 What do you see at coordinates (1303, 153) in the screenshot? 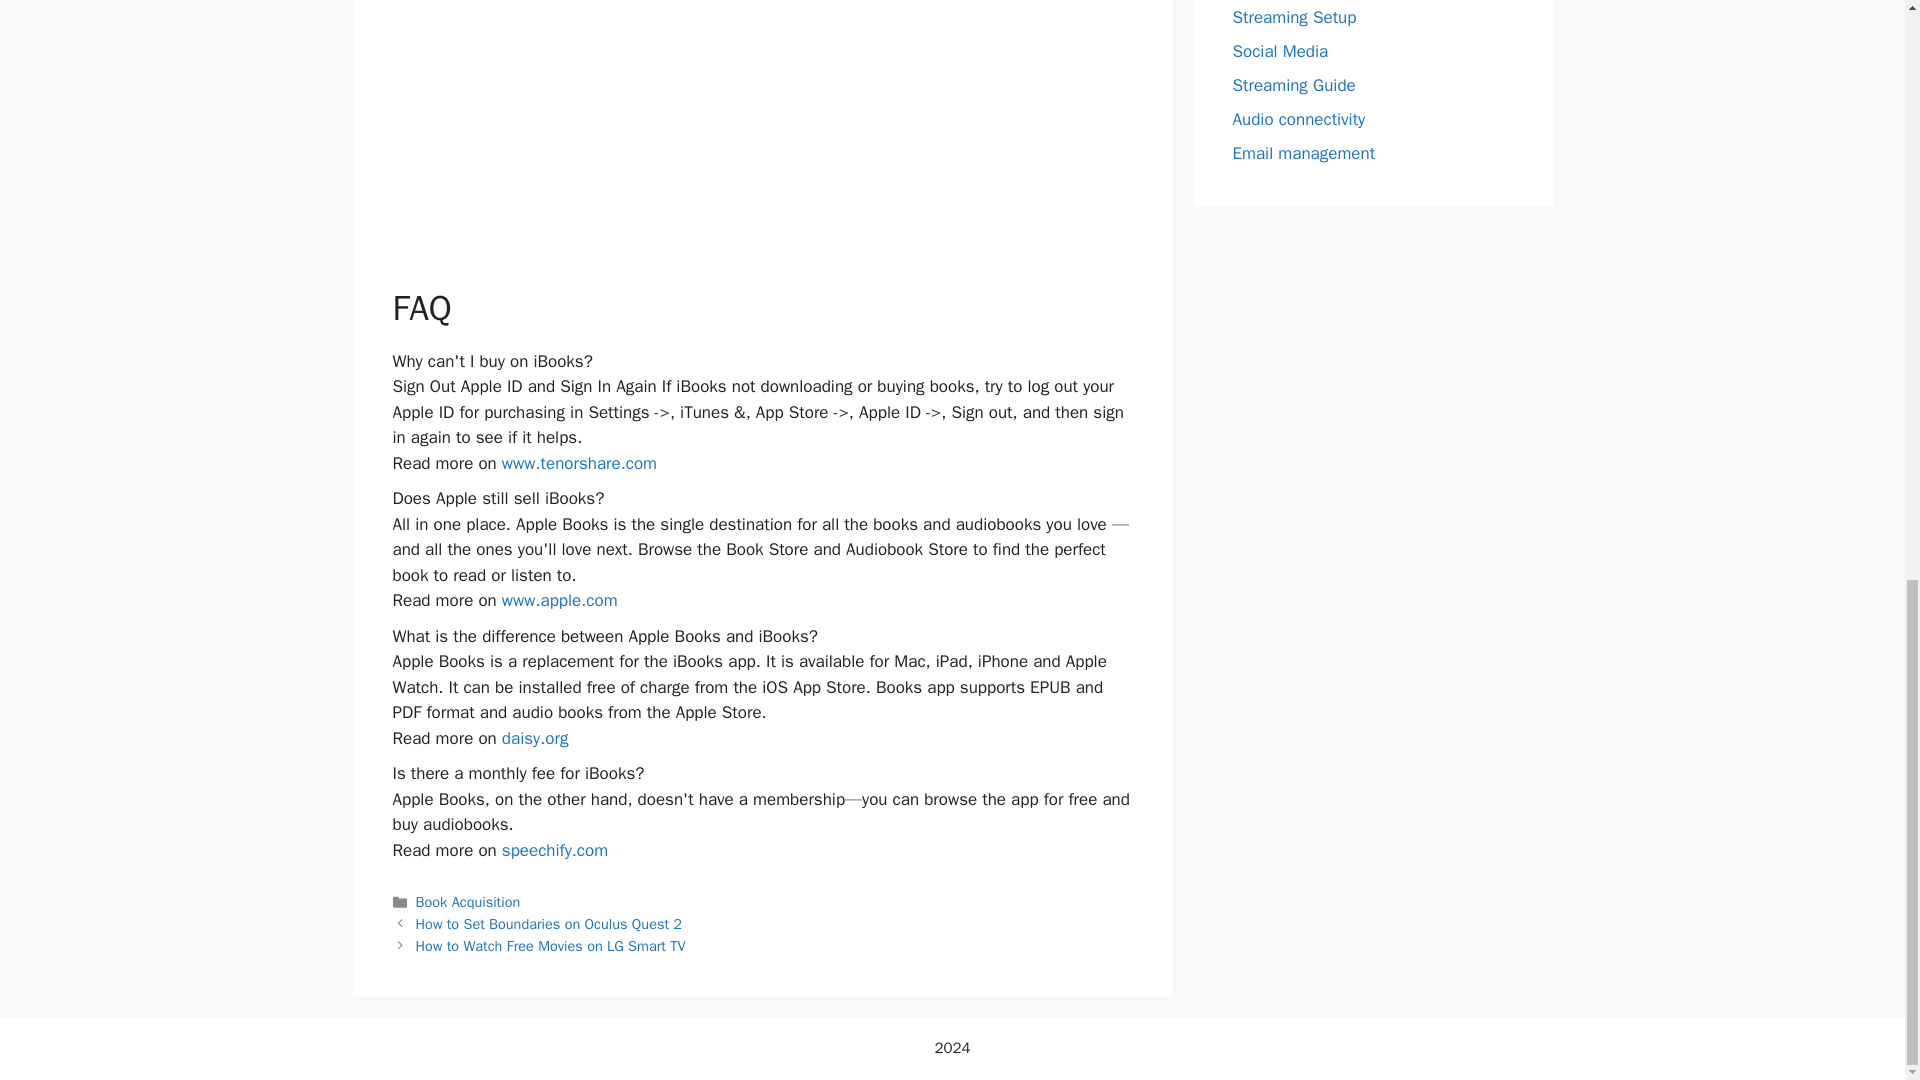
I see `Email management` at bounding box center [1303, 153].